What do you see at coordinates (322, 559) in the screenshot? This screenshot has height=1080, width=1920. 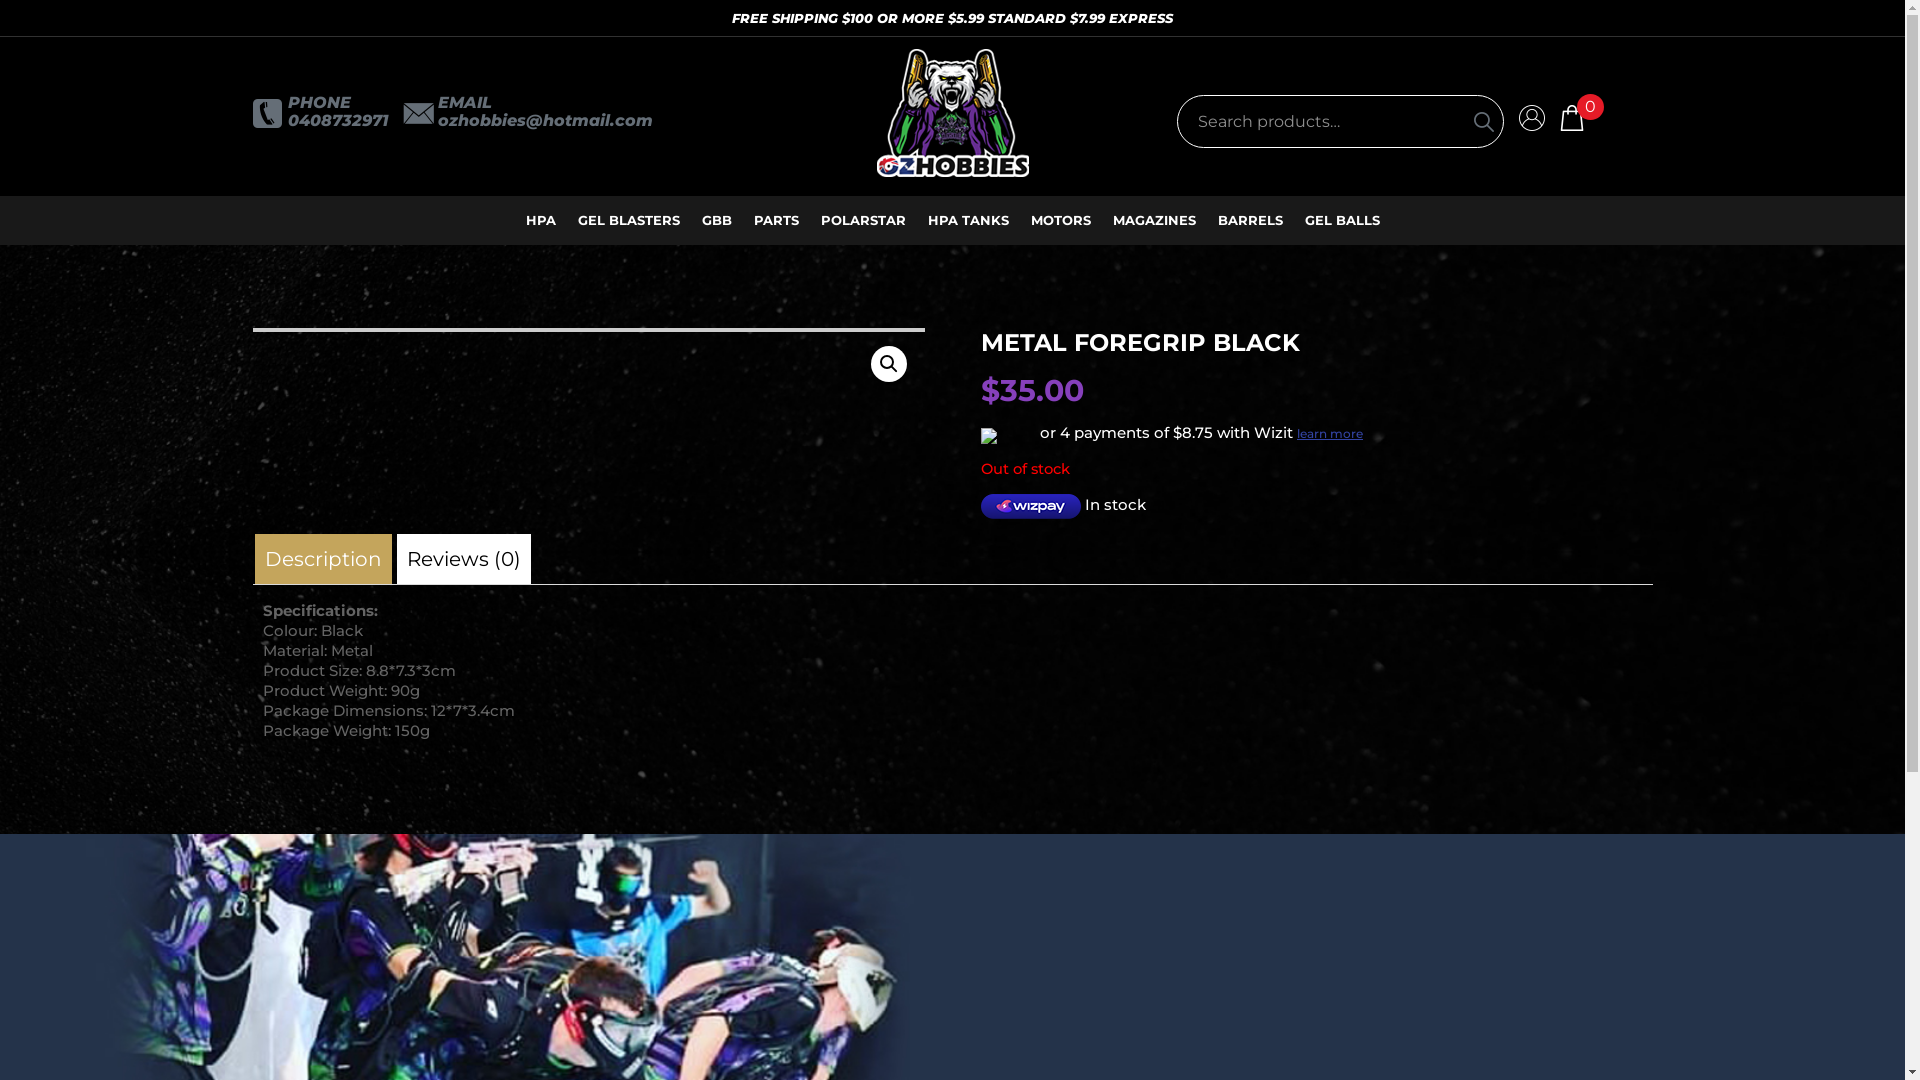 I see `Description` at bounding box center [322, 559].